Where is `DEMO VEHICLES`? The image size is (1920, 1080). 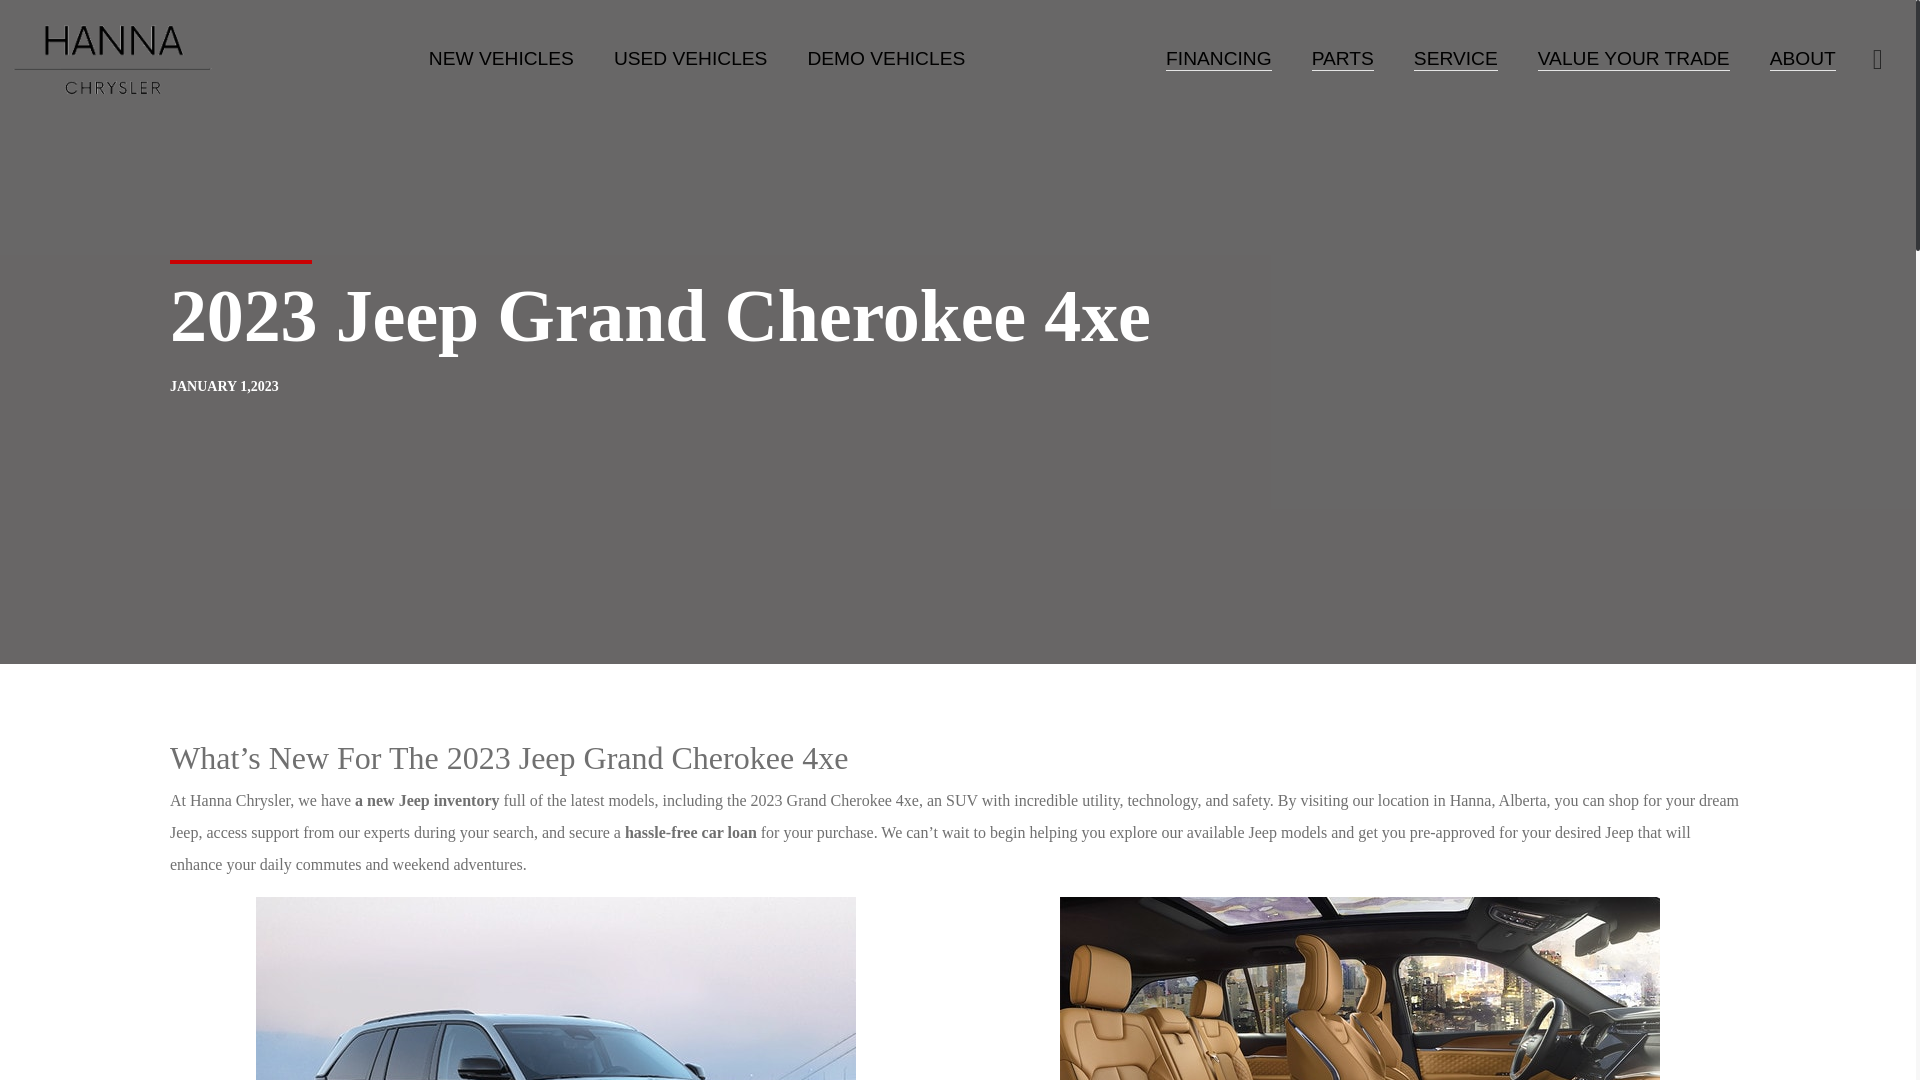 DEMO VEHICLES is located at coordinates (886, 58).